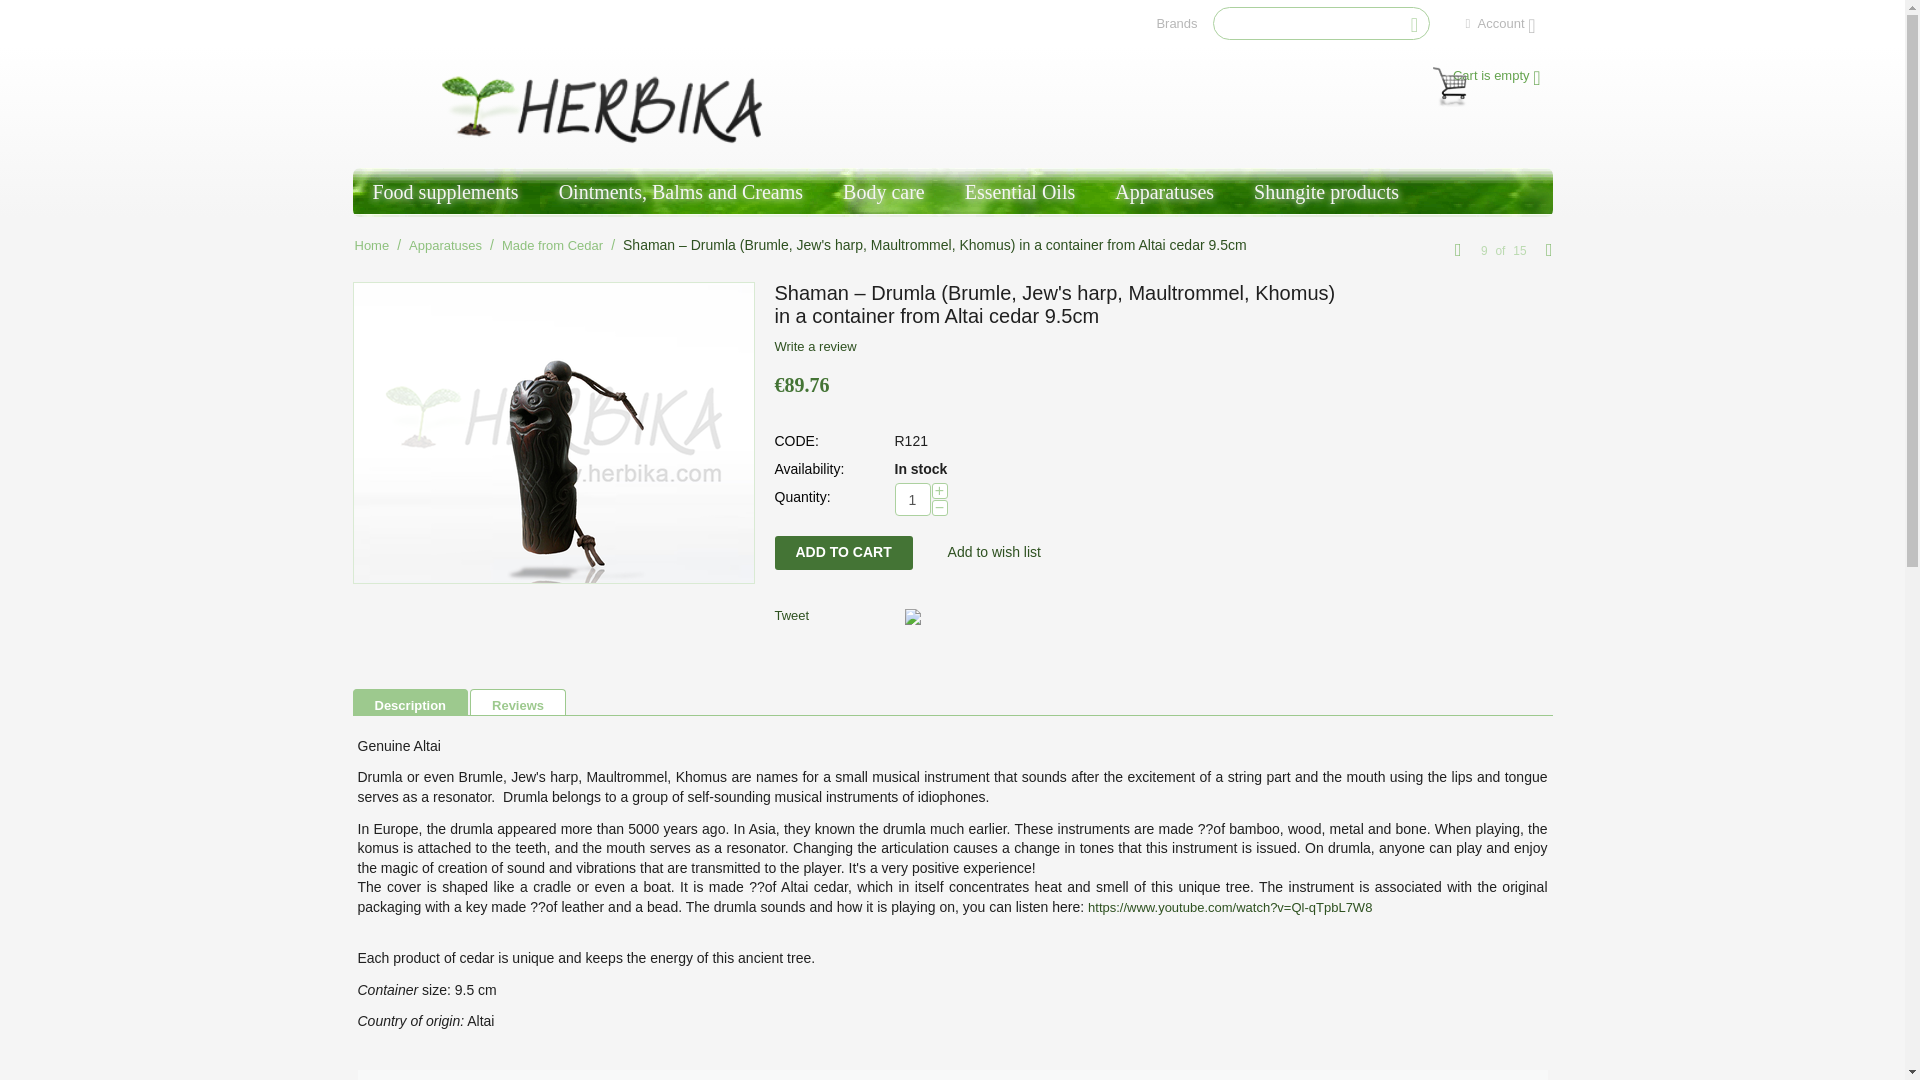  I want to click on Search, so click(1322, 22).